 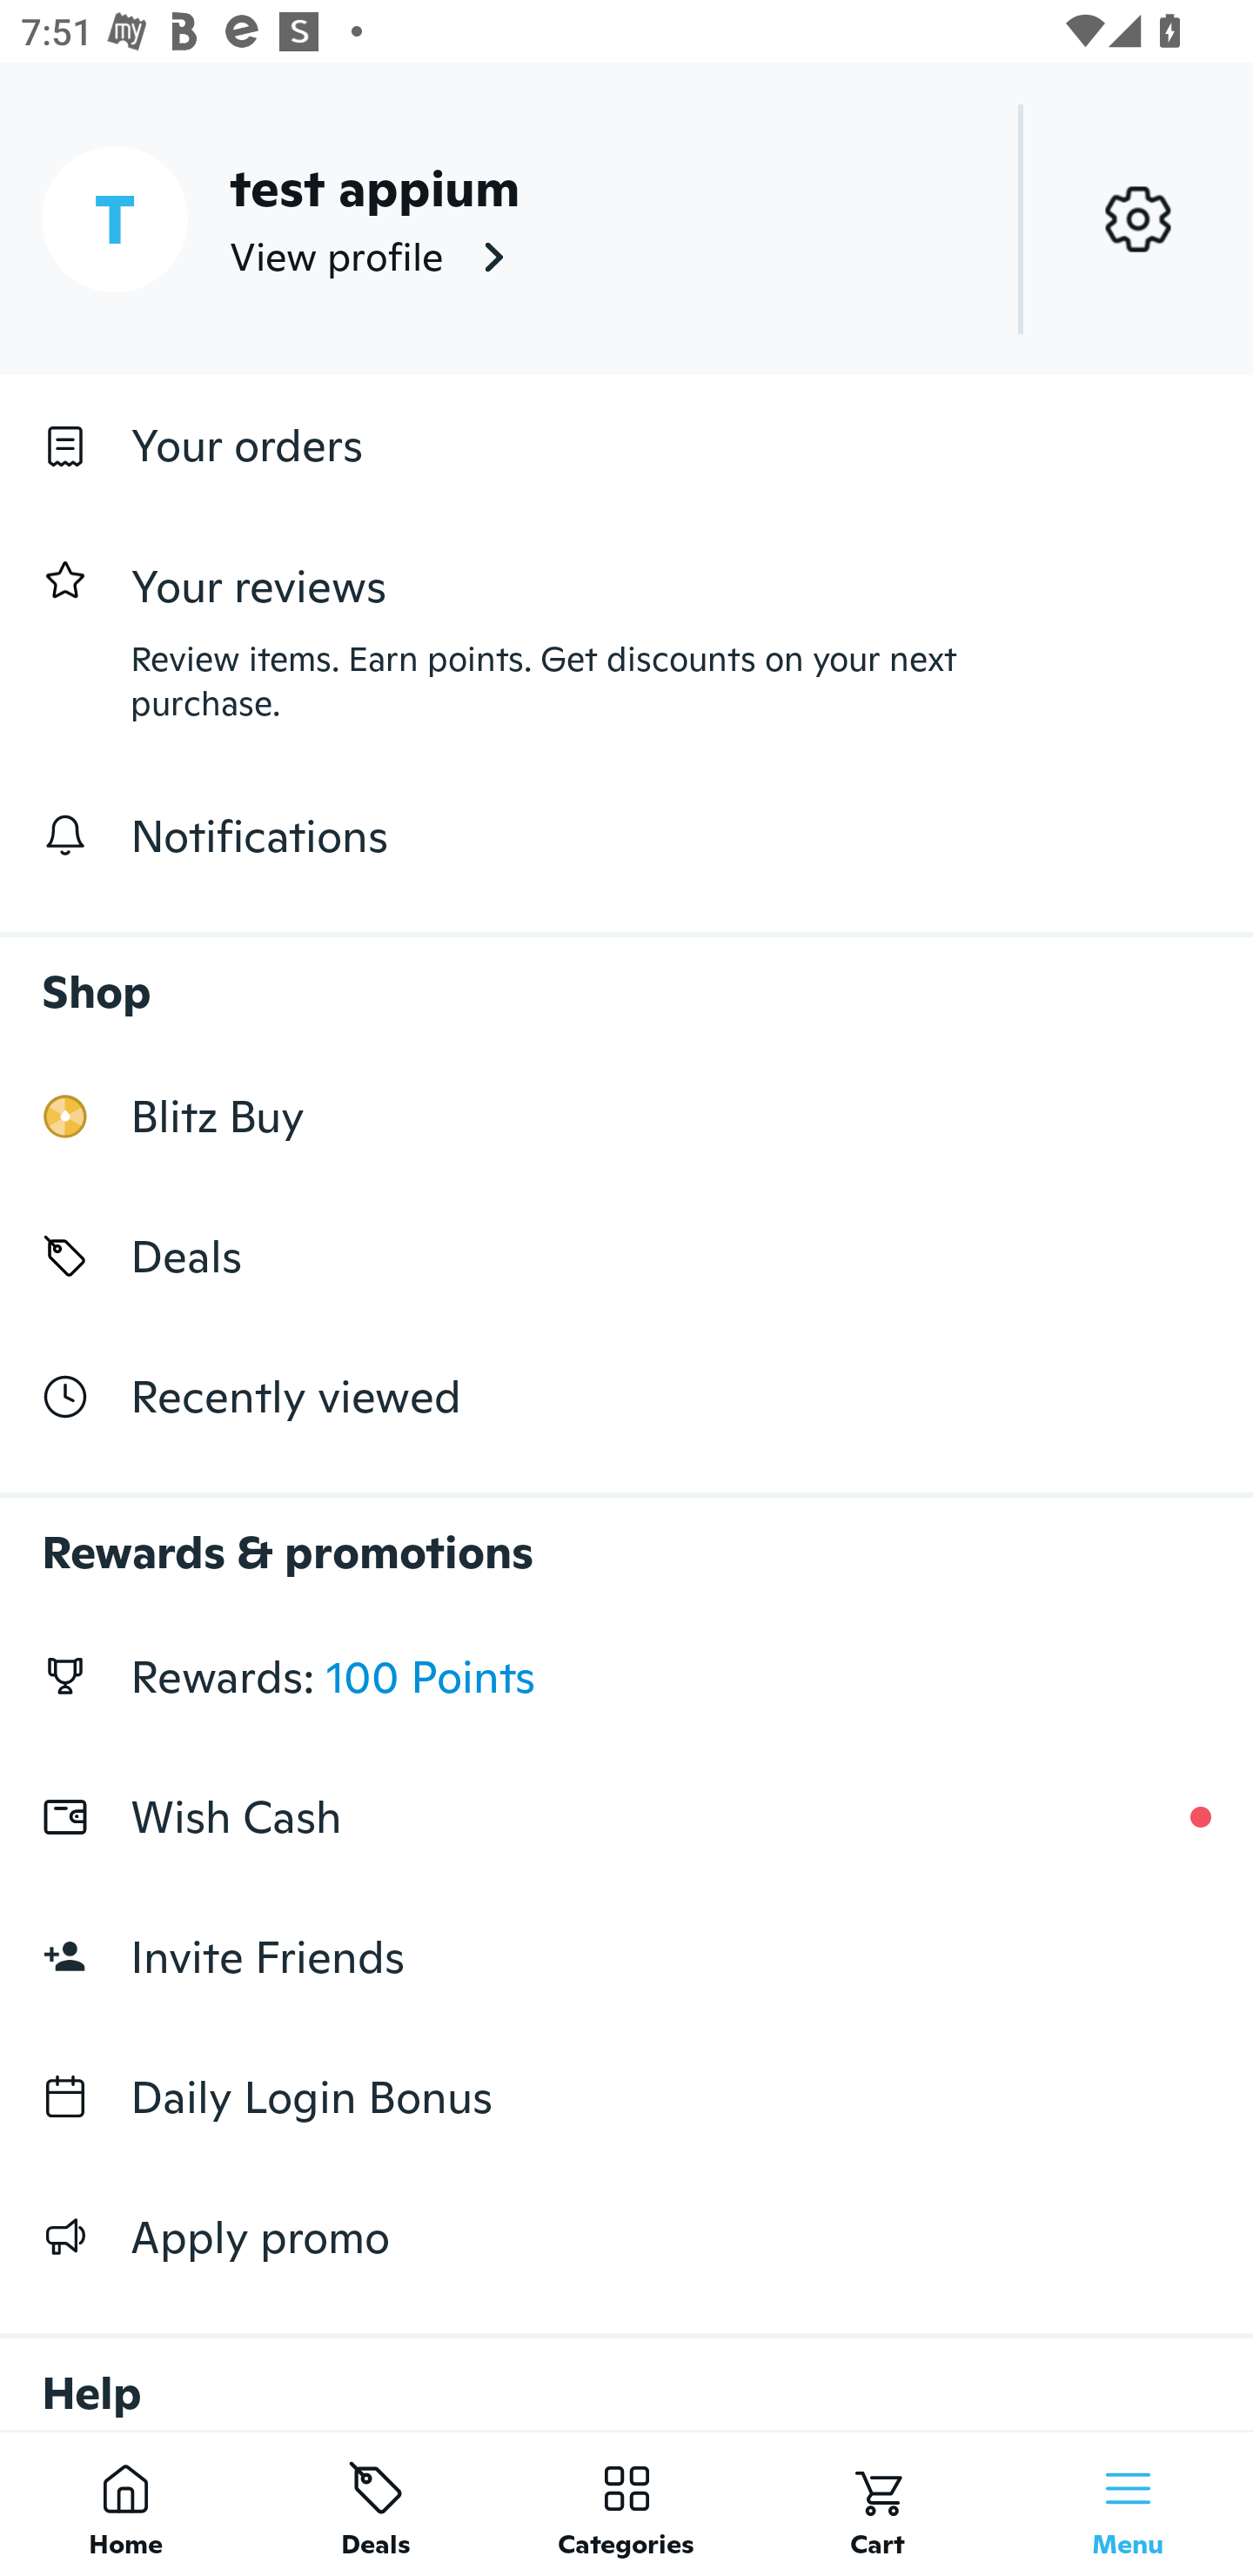 What do you see at coordinates (626, 1676) in the screenshot?
I see `Rewards: 100 Points` at bounding box center [626, 1676].